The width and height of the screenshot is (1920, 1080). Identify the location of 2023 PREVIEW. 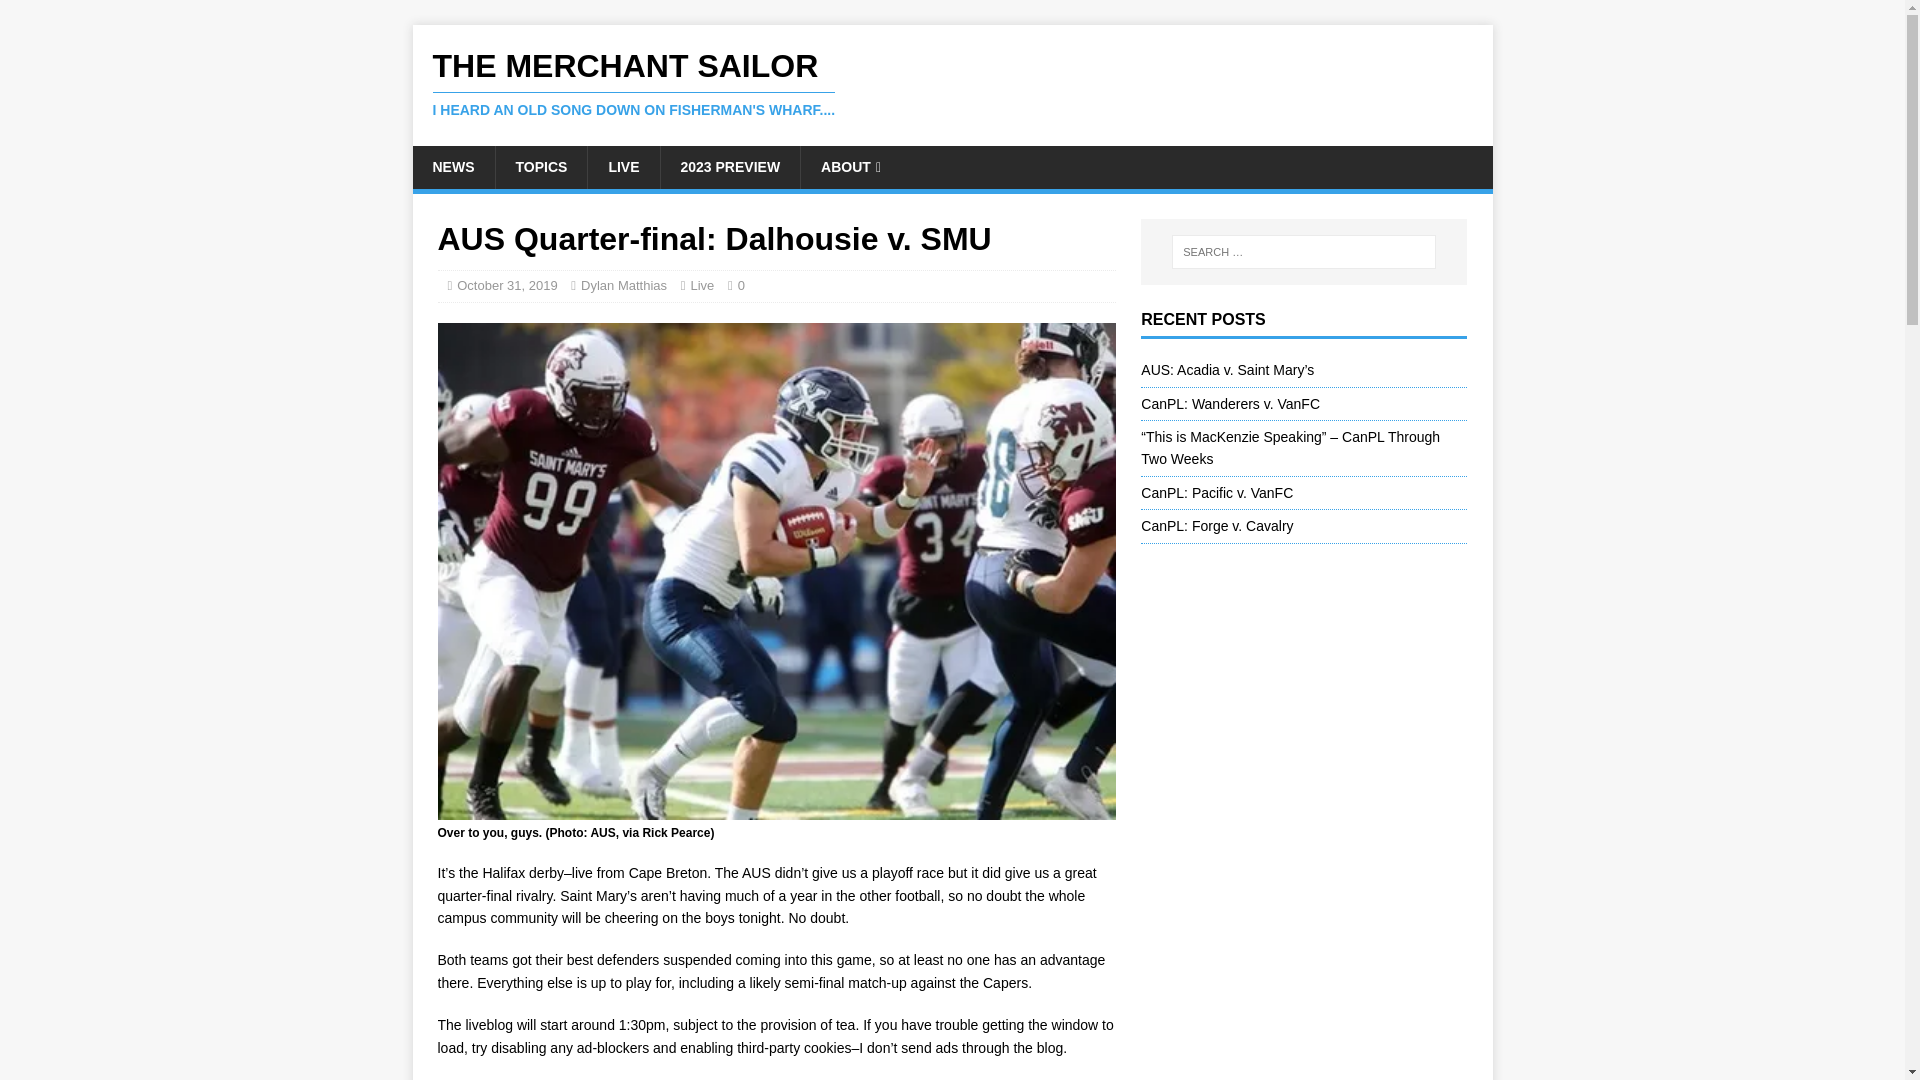
(730, 166).